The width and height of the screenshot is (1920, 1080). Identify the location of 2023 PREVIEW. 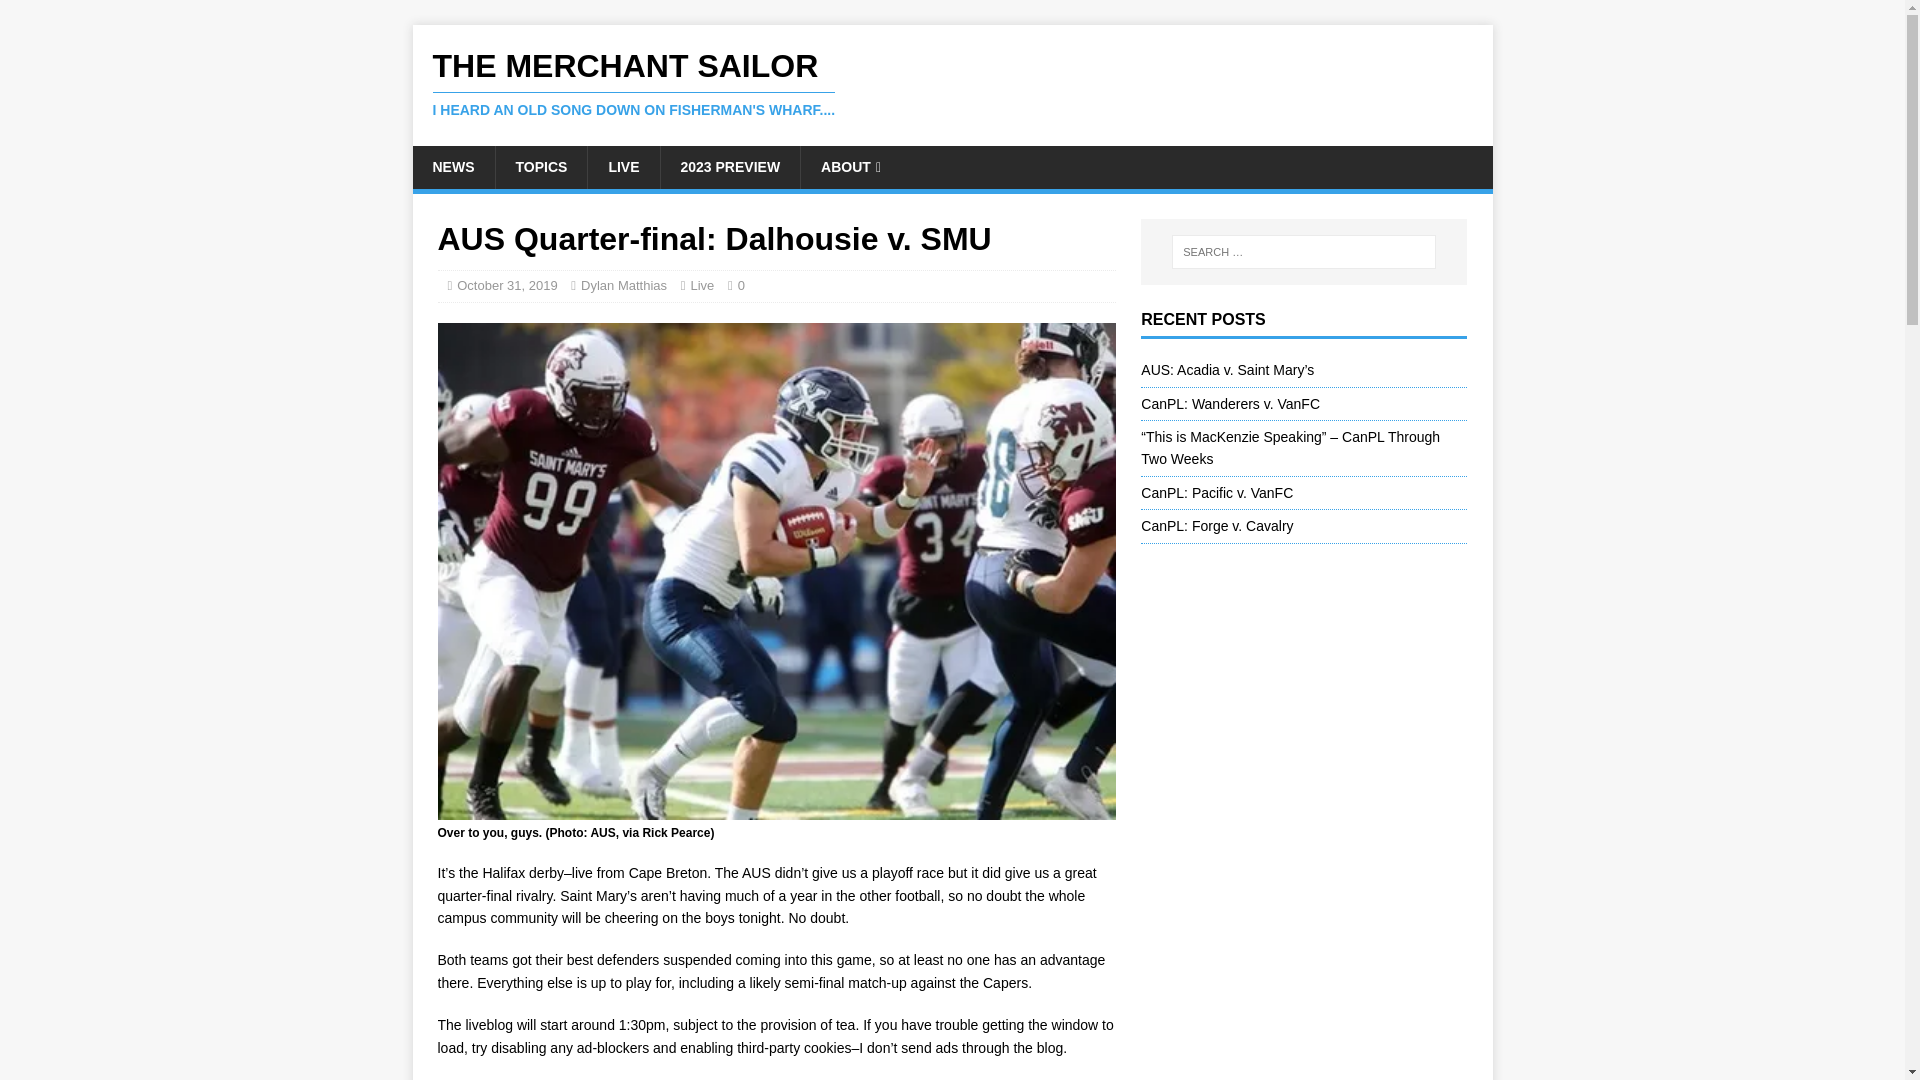
(730, 166).